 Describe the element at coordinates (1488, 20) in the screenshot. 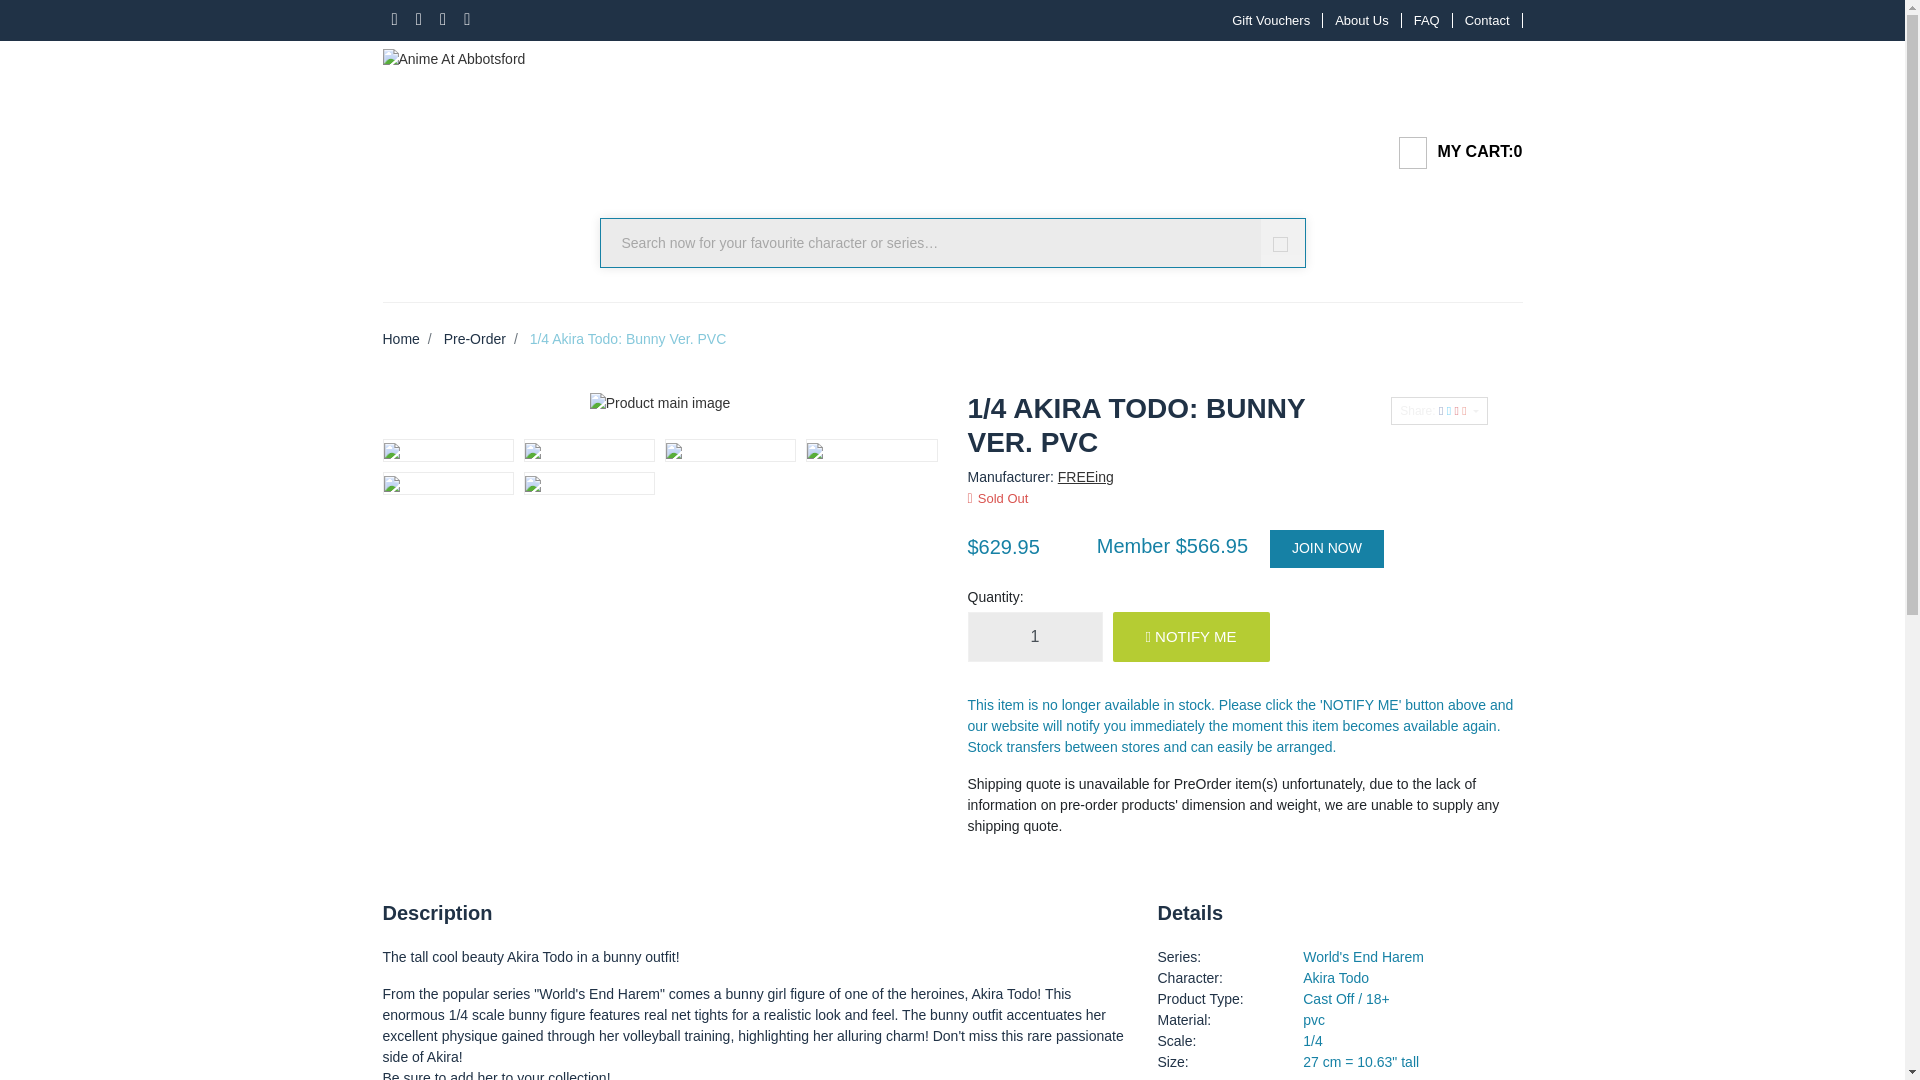

I see `Contact` at that location.